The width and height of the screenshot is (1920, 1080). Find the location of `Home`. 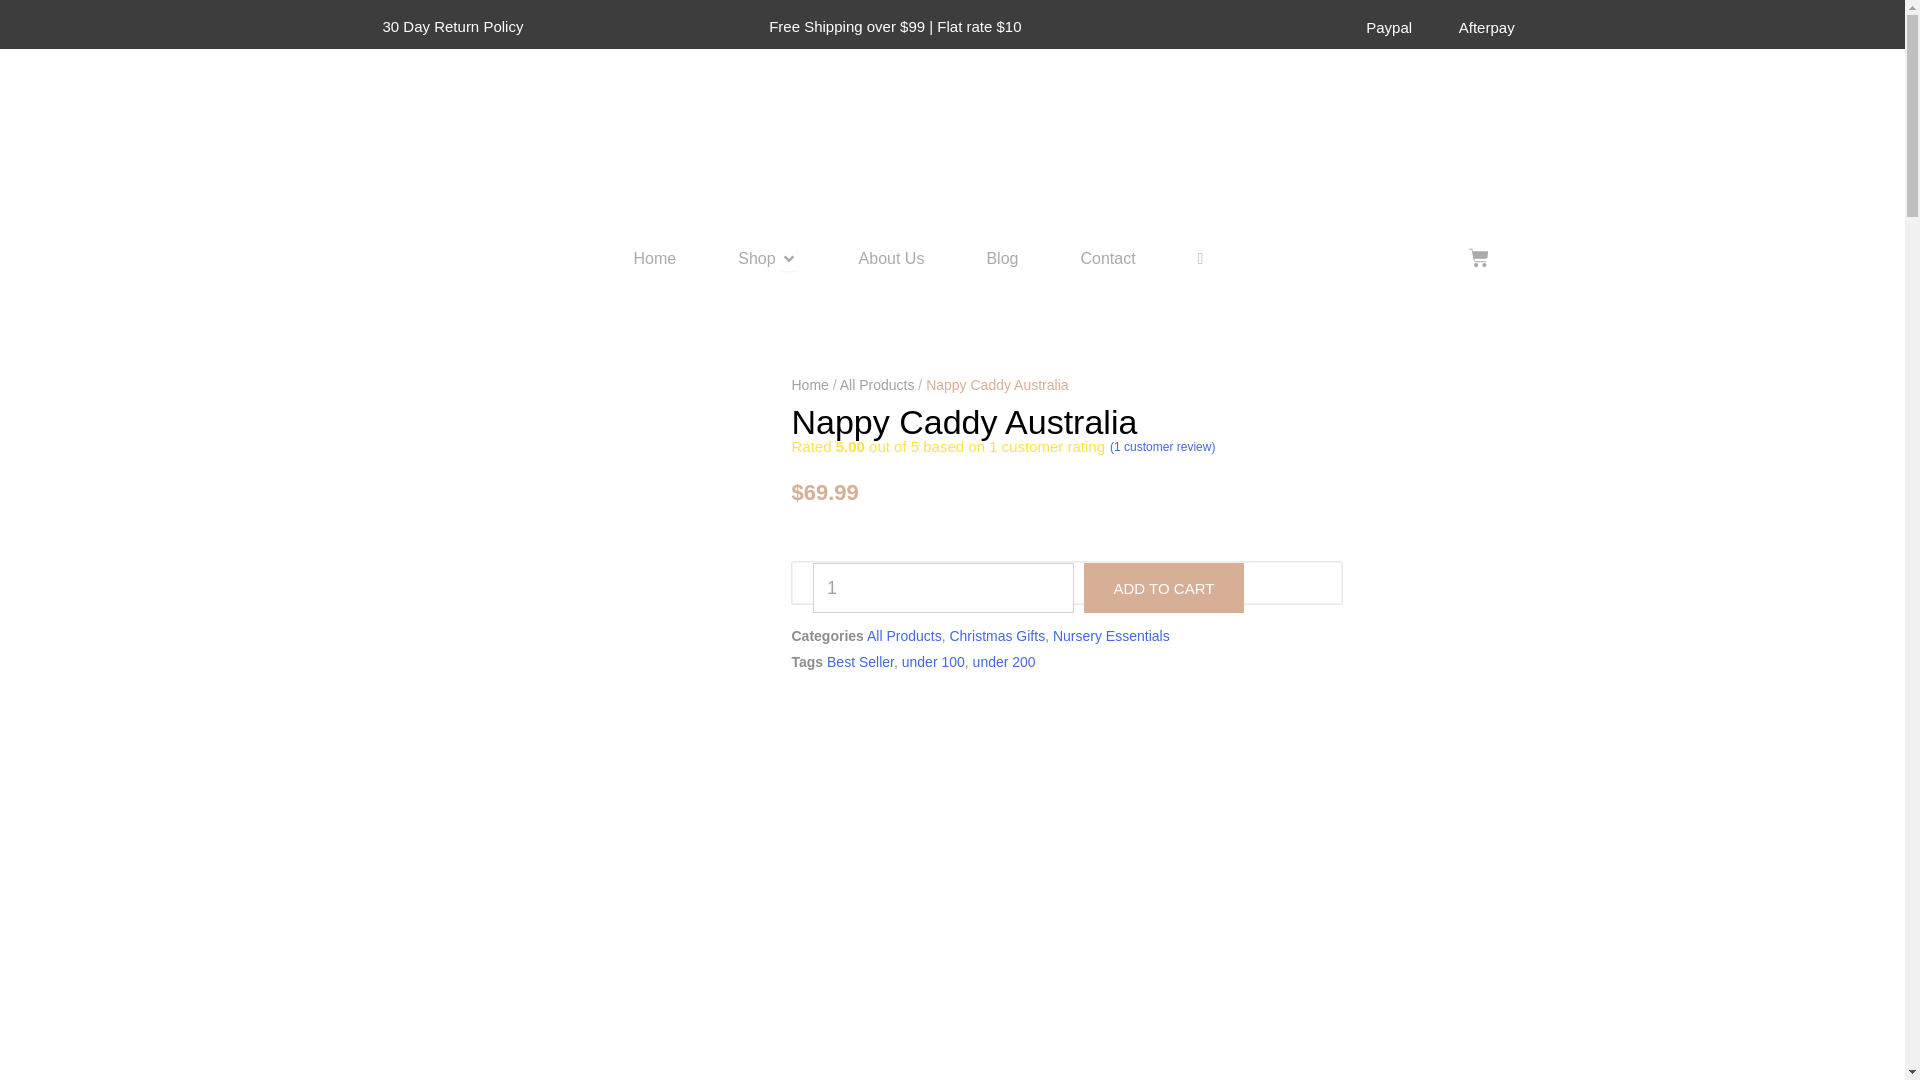

Home is located at coordinates (655, 259).